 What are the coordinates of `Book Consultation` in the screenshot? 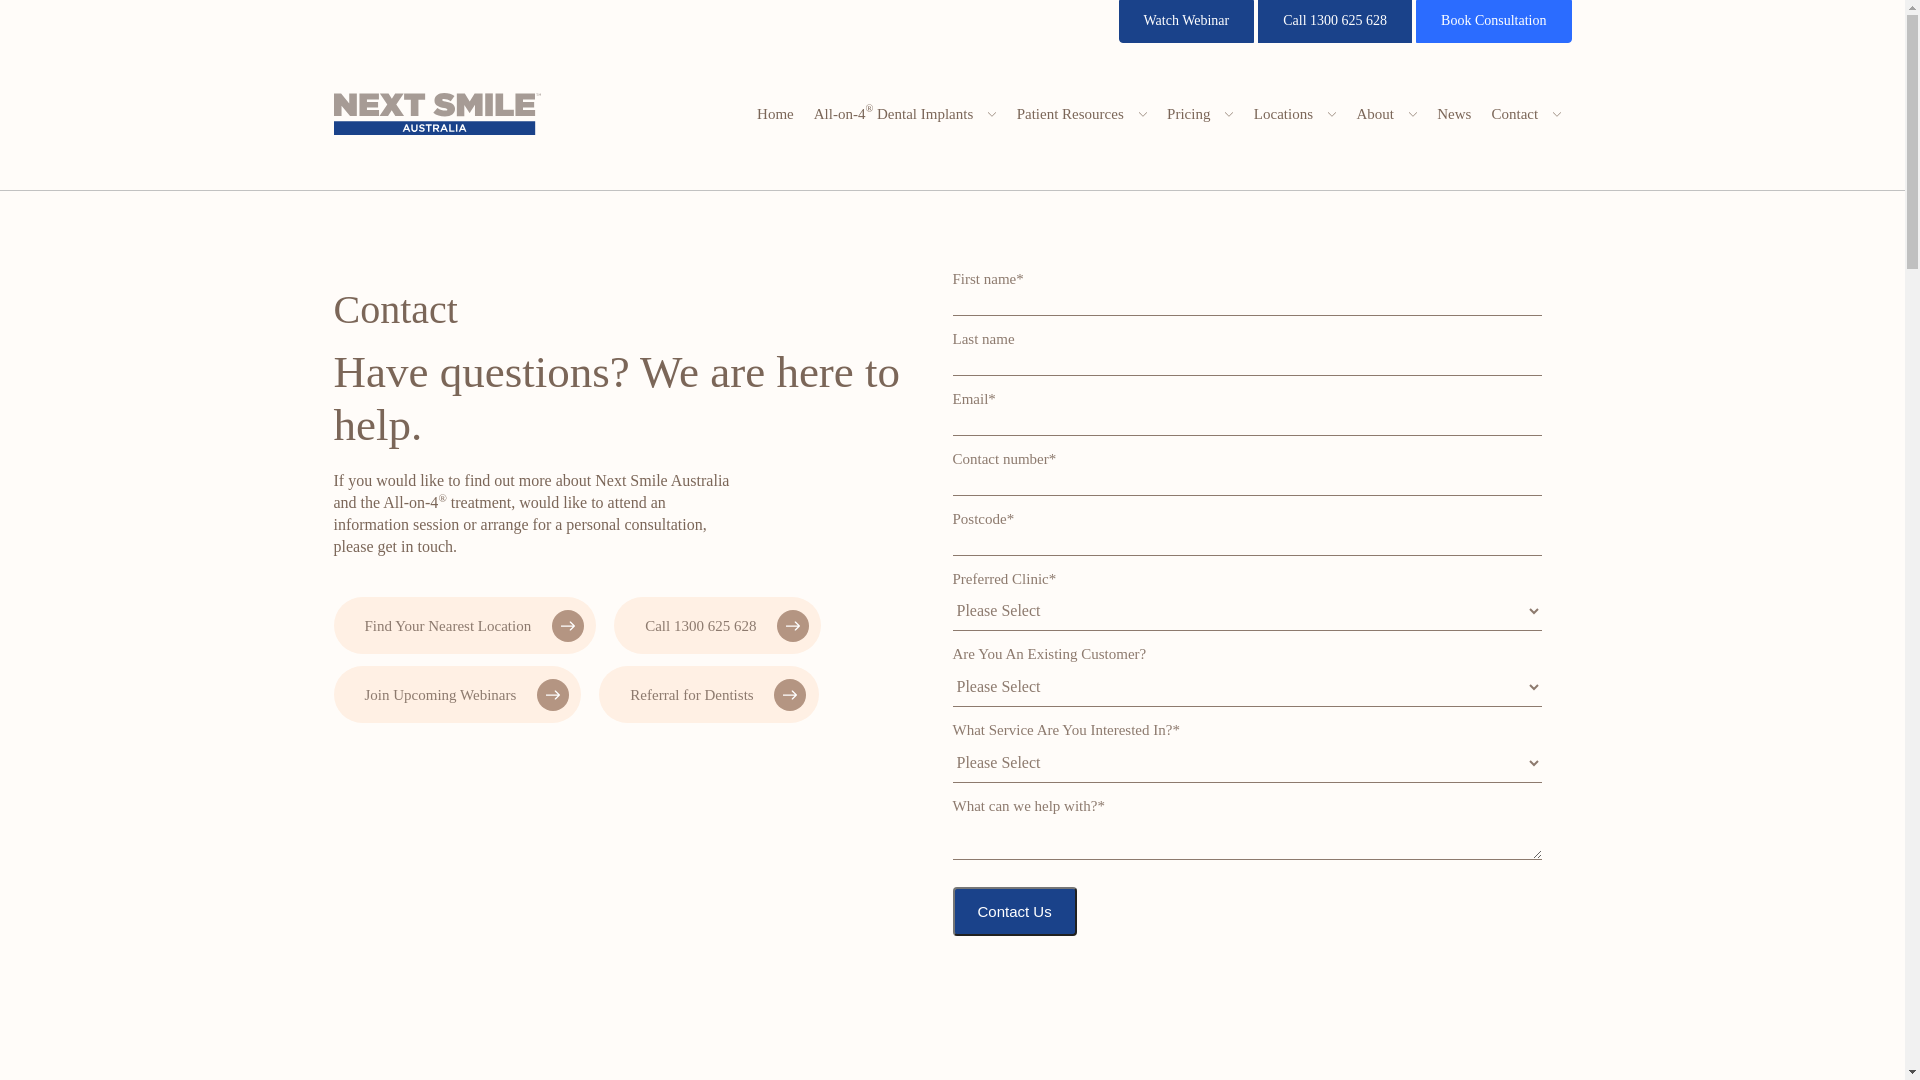 It's located at (1494, 22).